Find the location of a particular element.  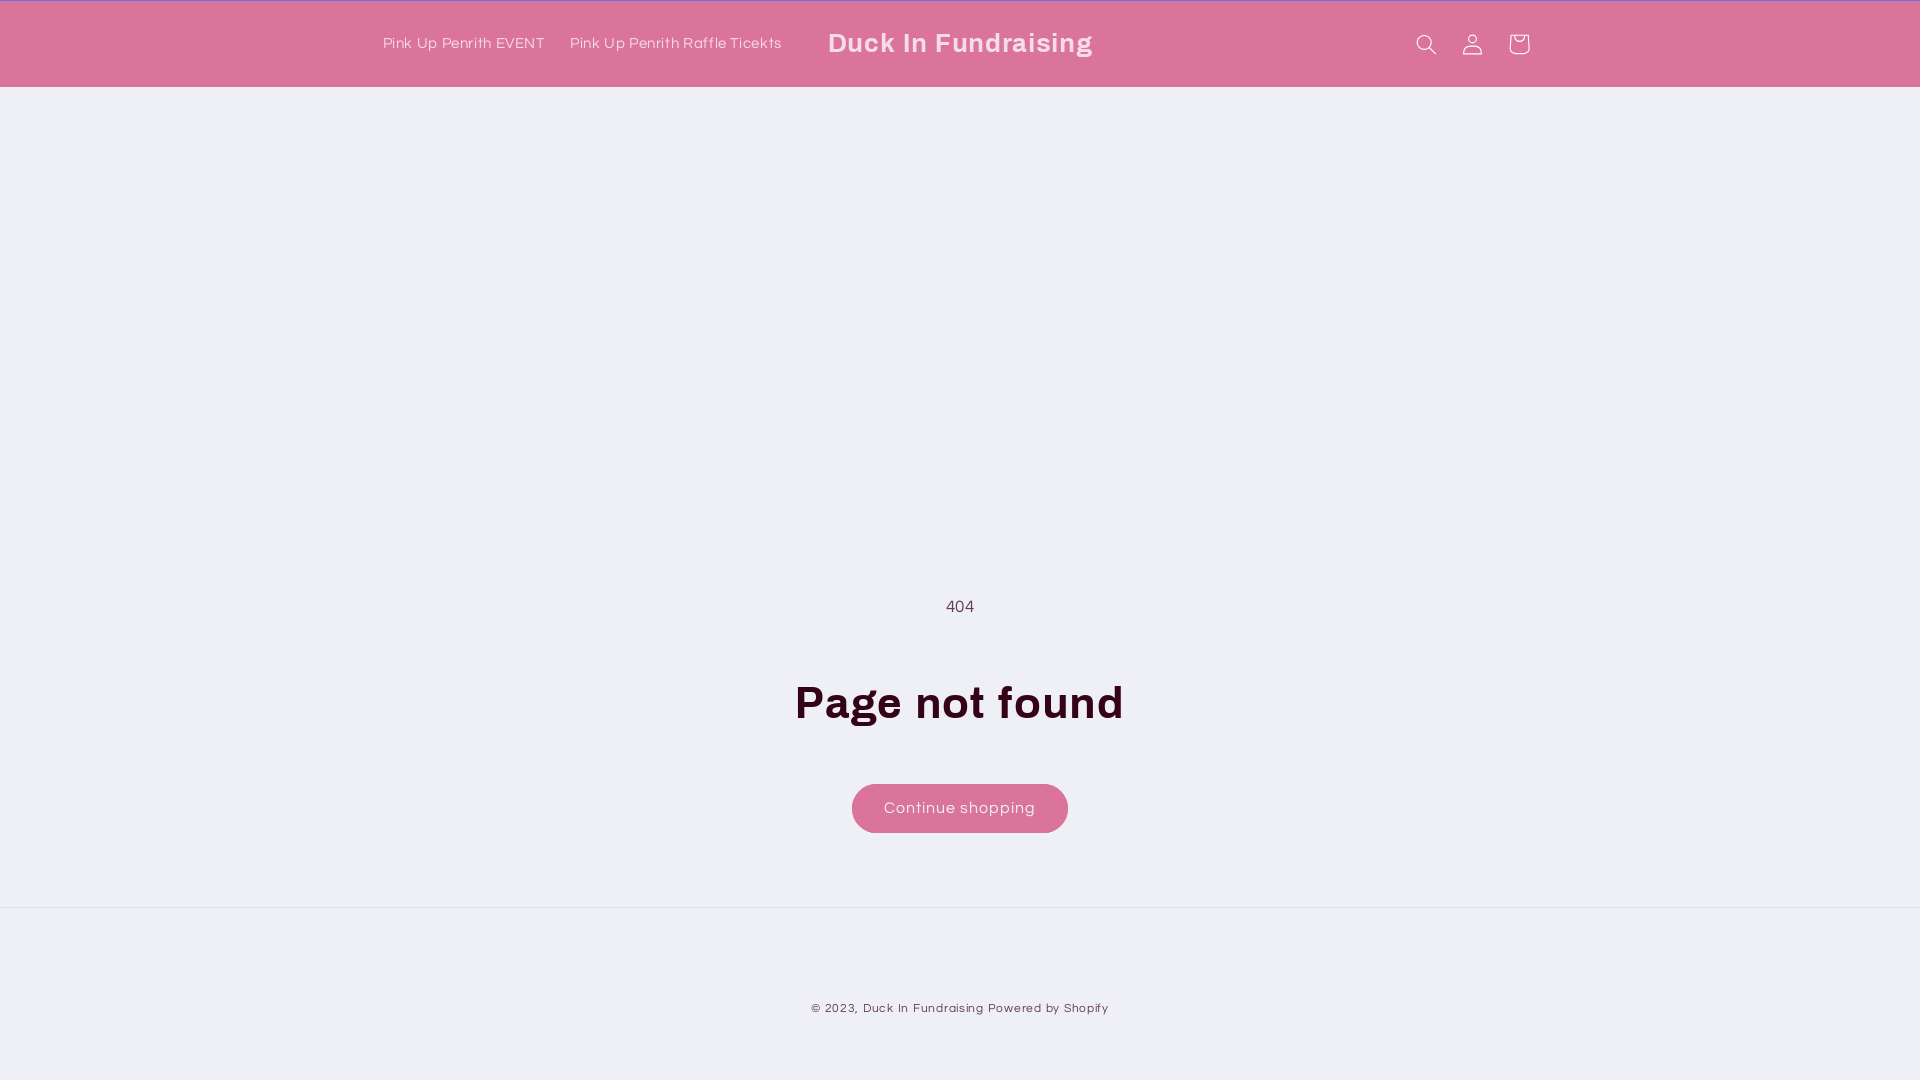

Cart is located at coordinates (1519, 44).